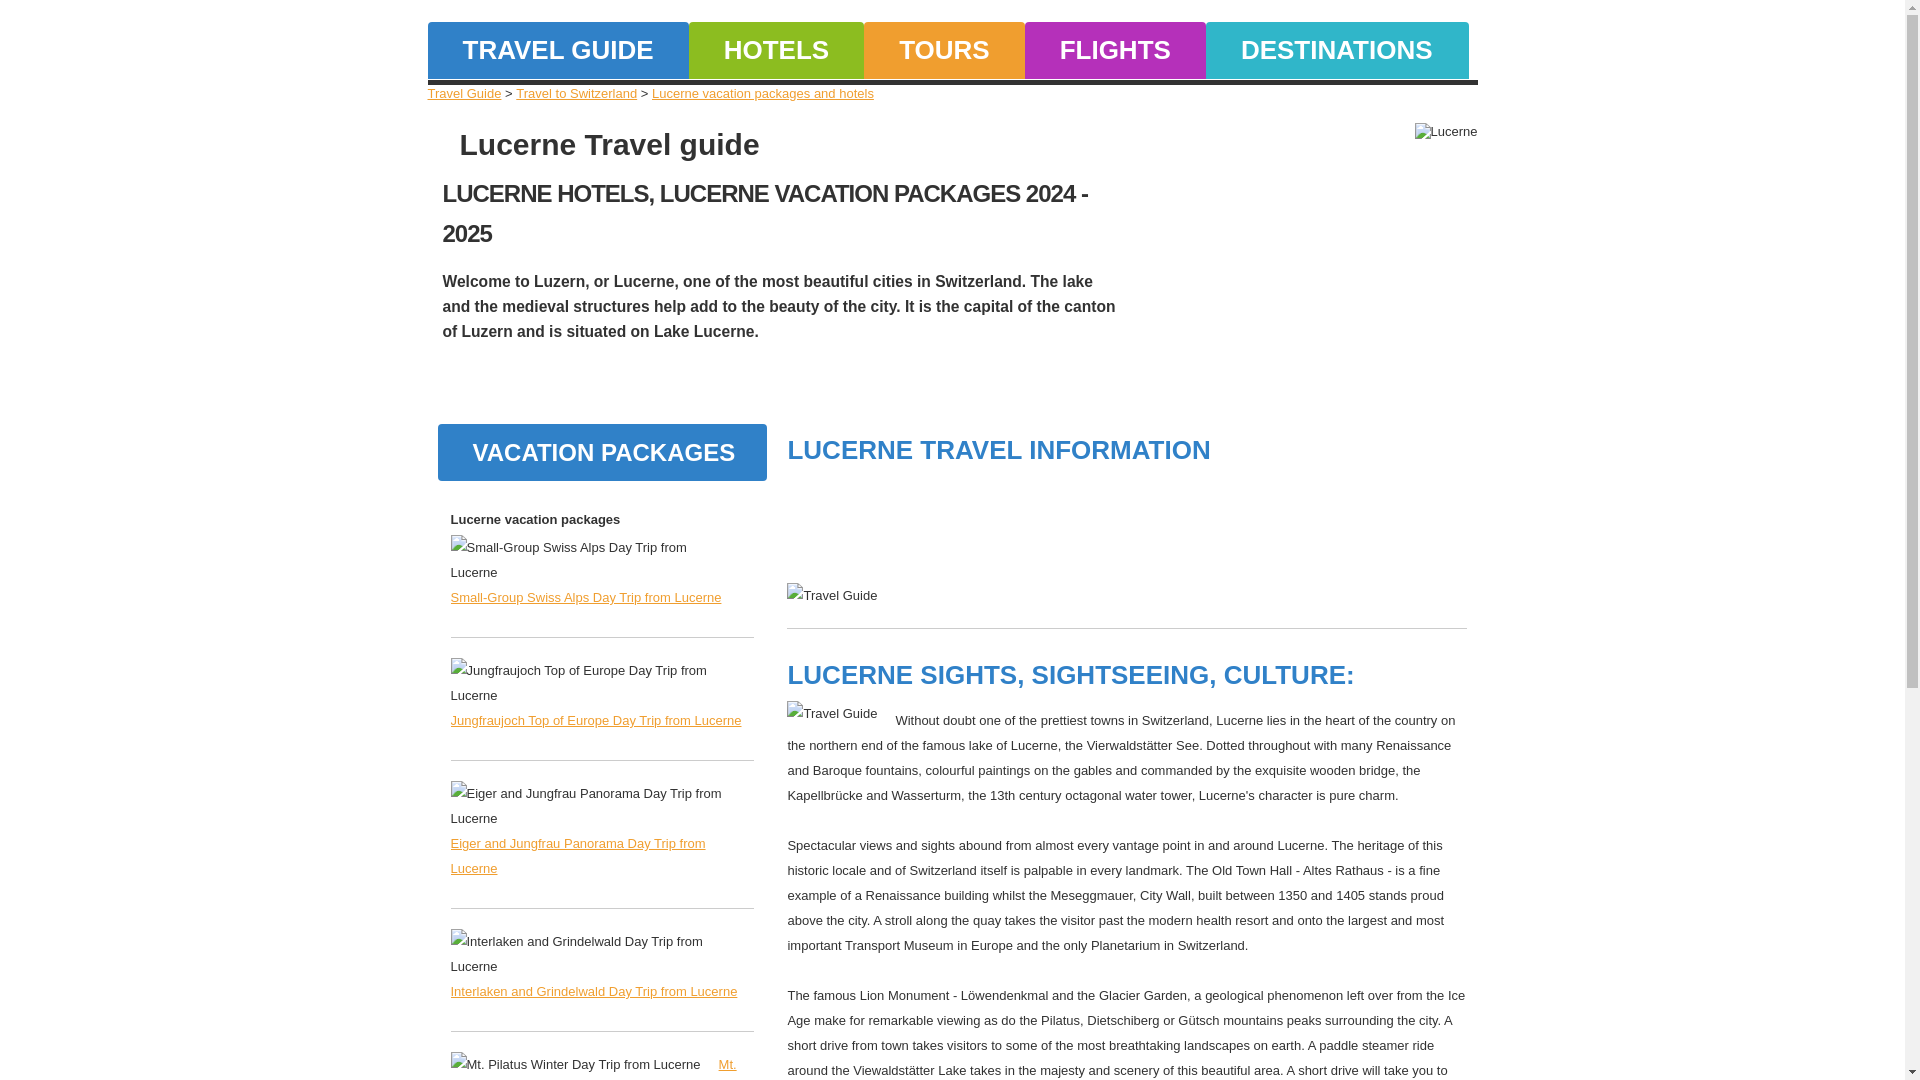 The width and height of the screenshot is (1920, 1080). Describe the element at coordinates (576, 855) in the screenshot. I see `Eiger and Jungfrau Panorama Day Trip from Lucerne` at that location.